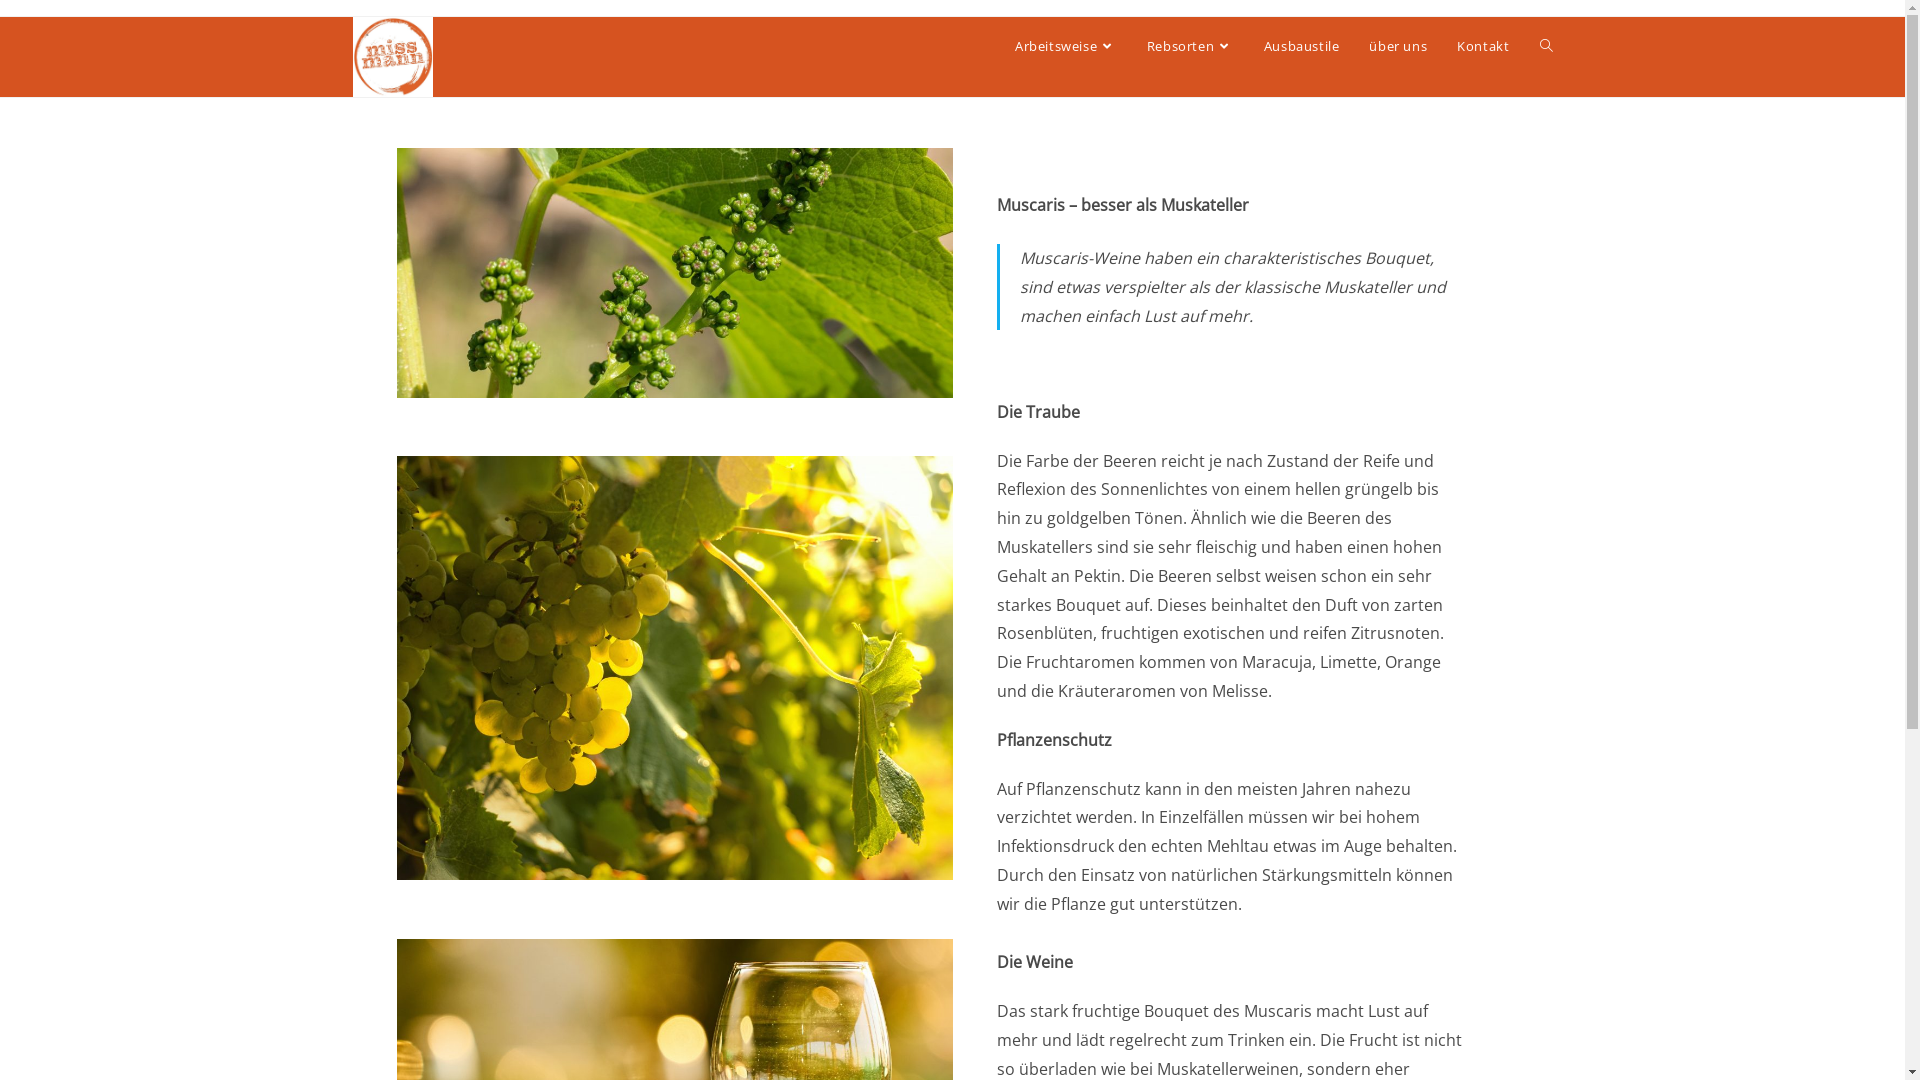  What do you see at coordinates (1546, 46) in the screenshot?
I see `Toggle website search` at bounding box center [1546, 46].